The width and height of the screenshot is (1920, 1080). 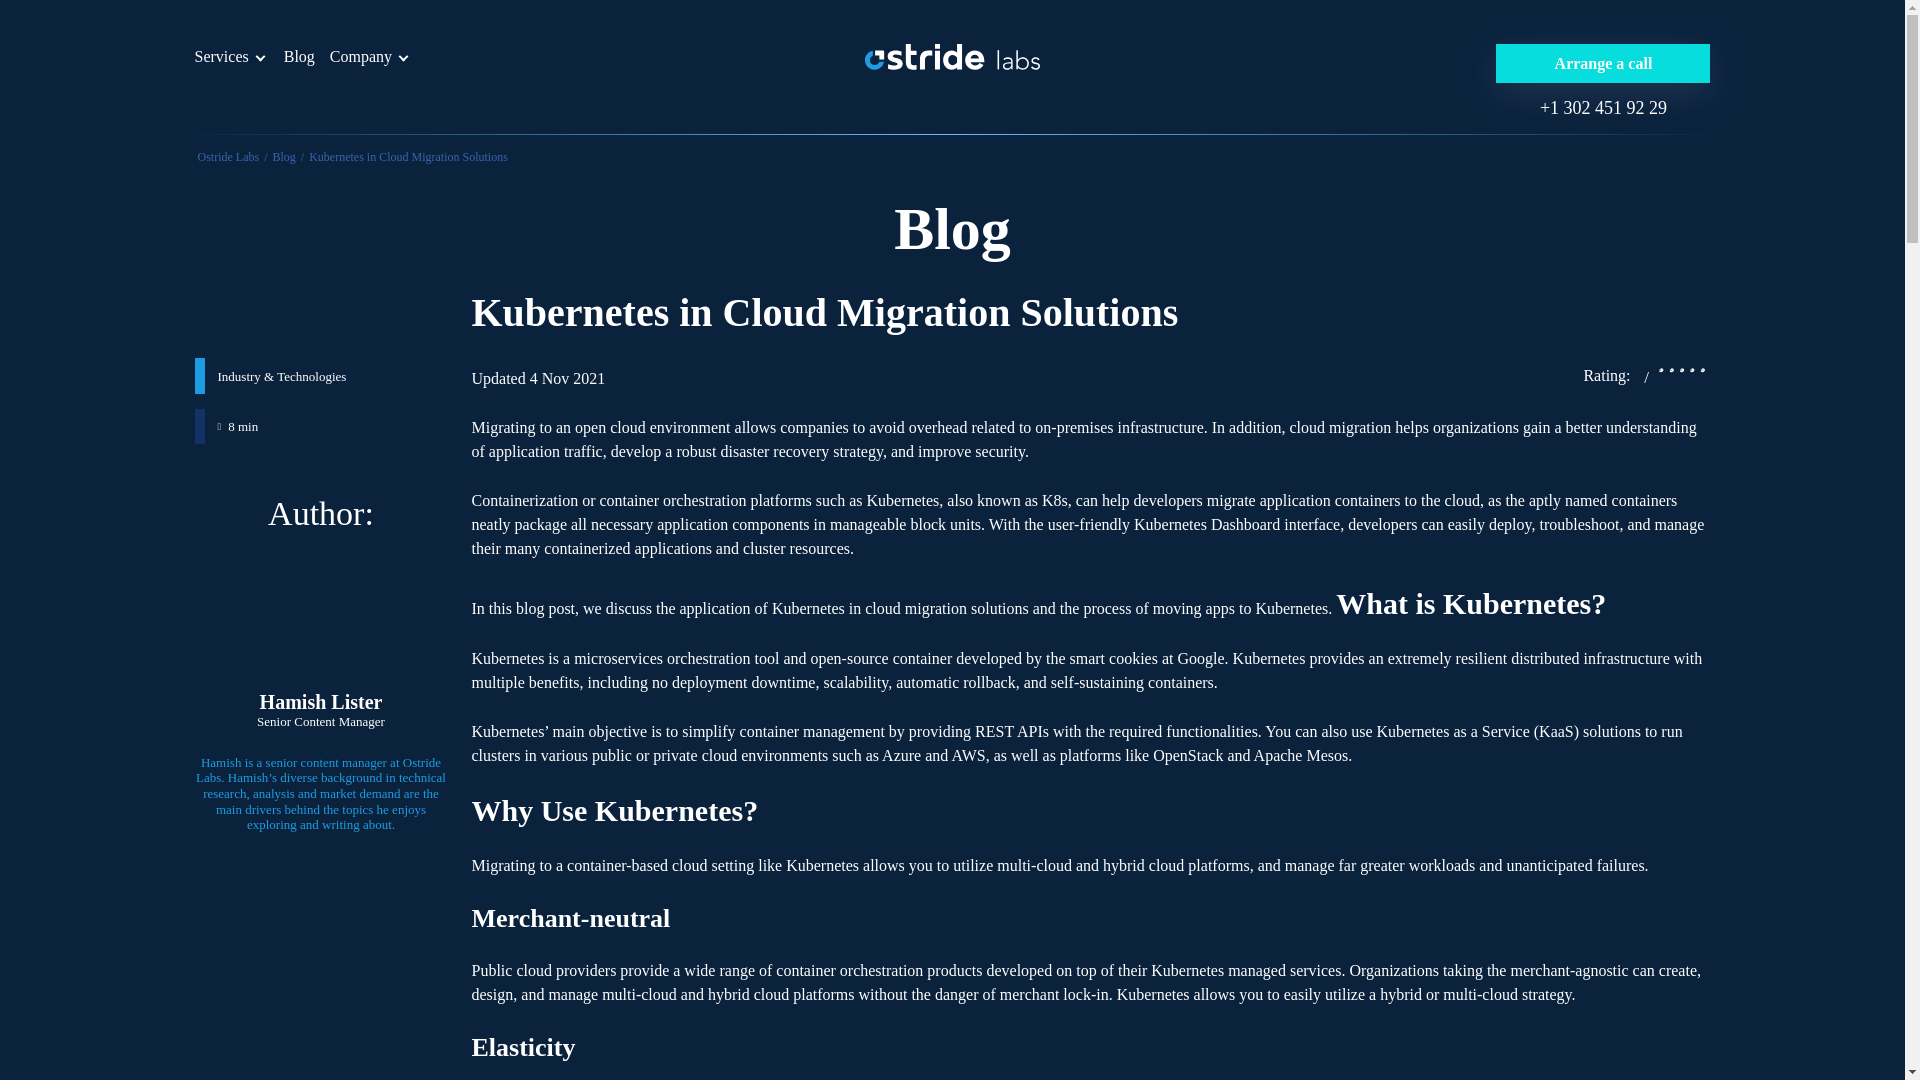 What do you see at coordinates (284, 157) in the screenshot?
I see `Blog` at bounding box center [284, 157].